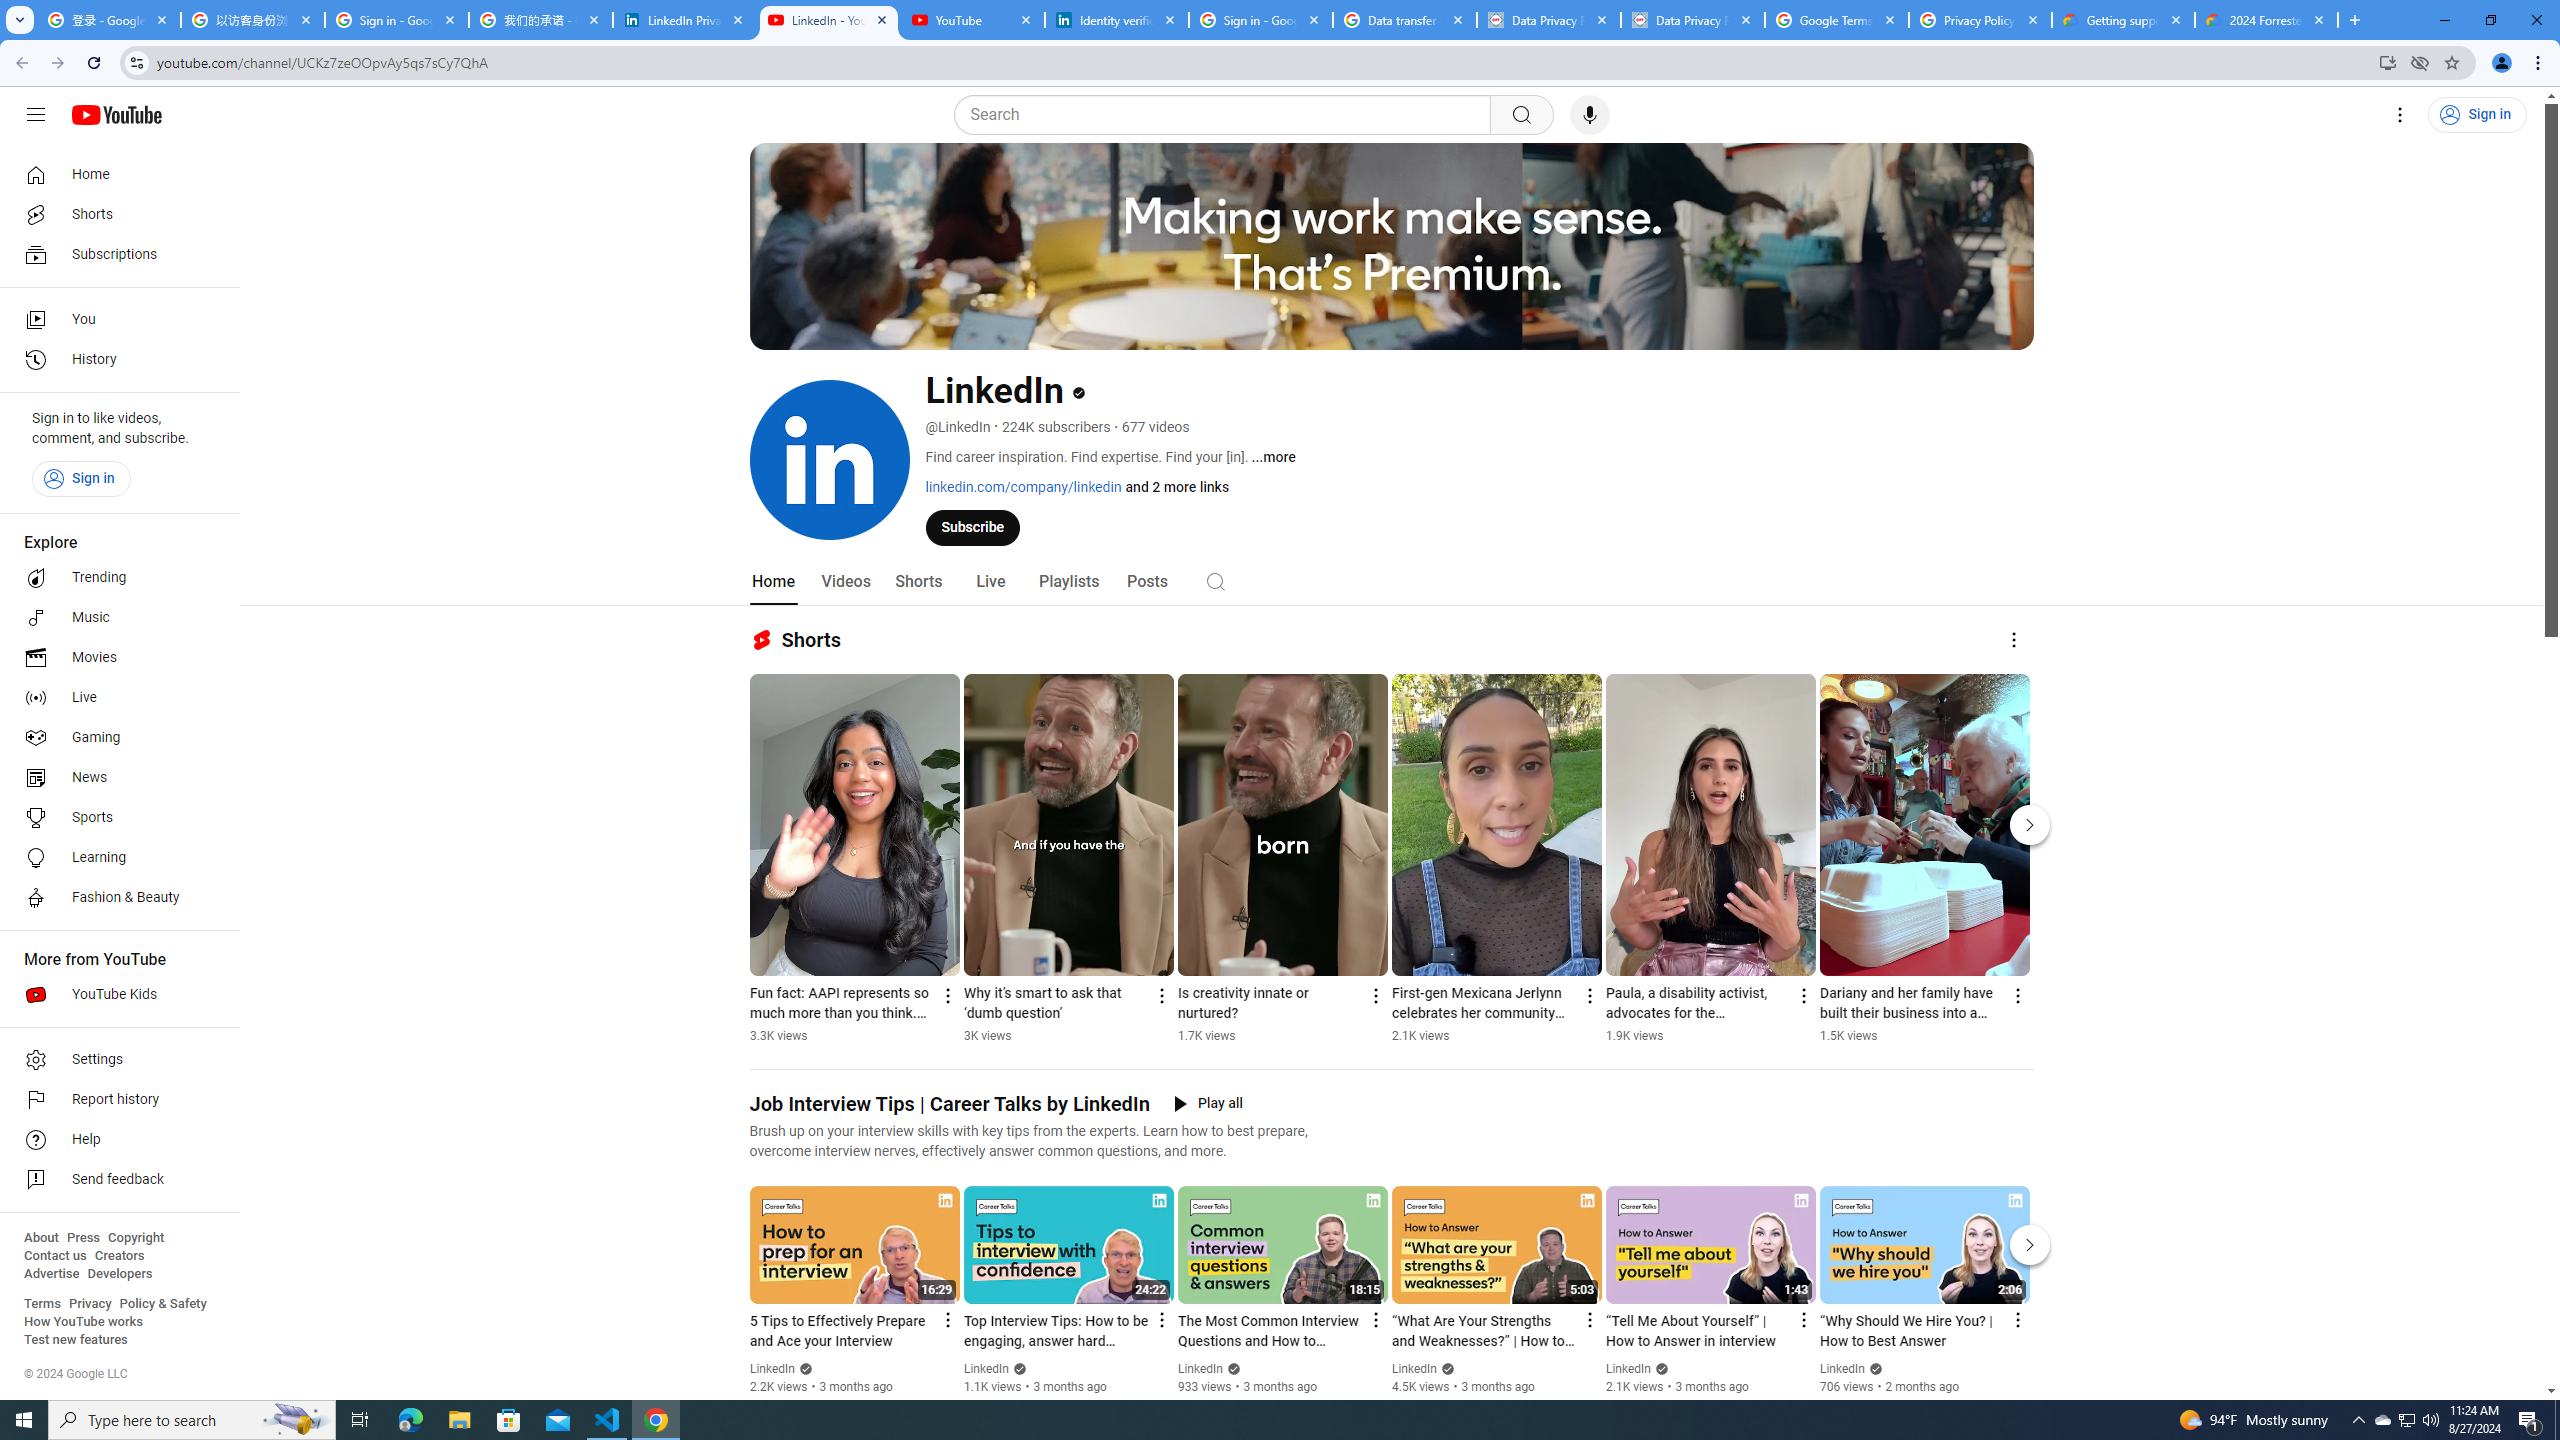  Describe the element at coordinates (1843, 1369) in the screenshot. I see `LinkedIn` at that location.